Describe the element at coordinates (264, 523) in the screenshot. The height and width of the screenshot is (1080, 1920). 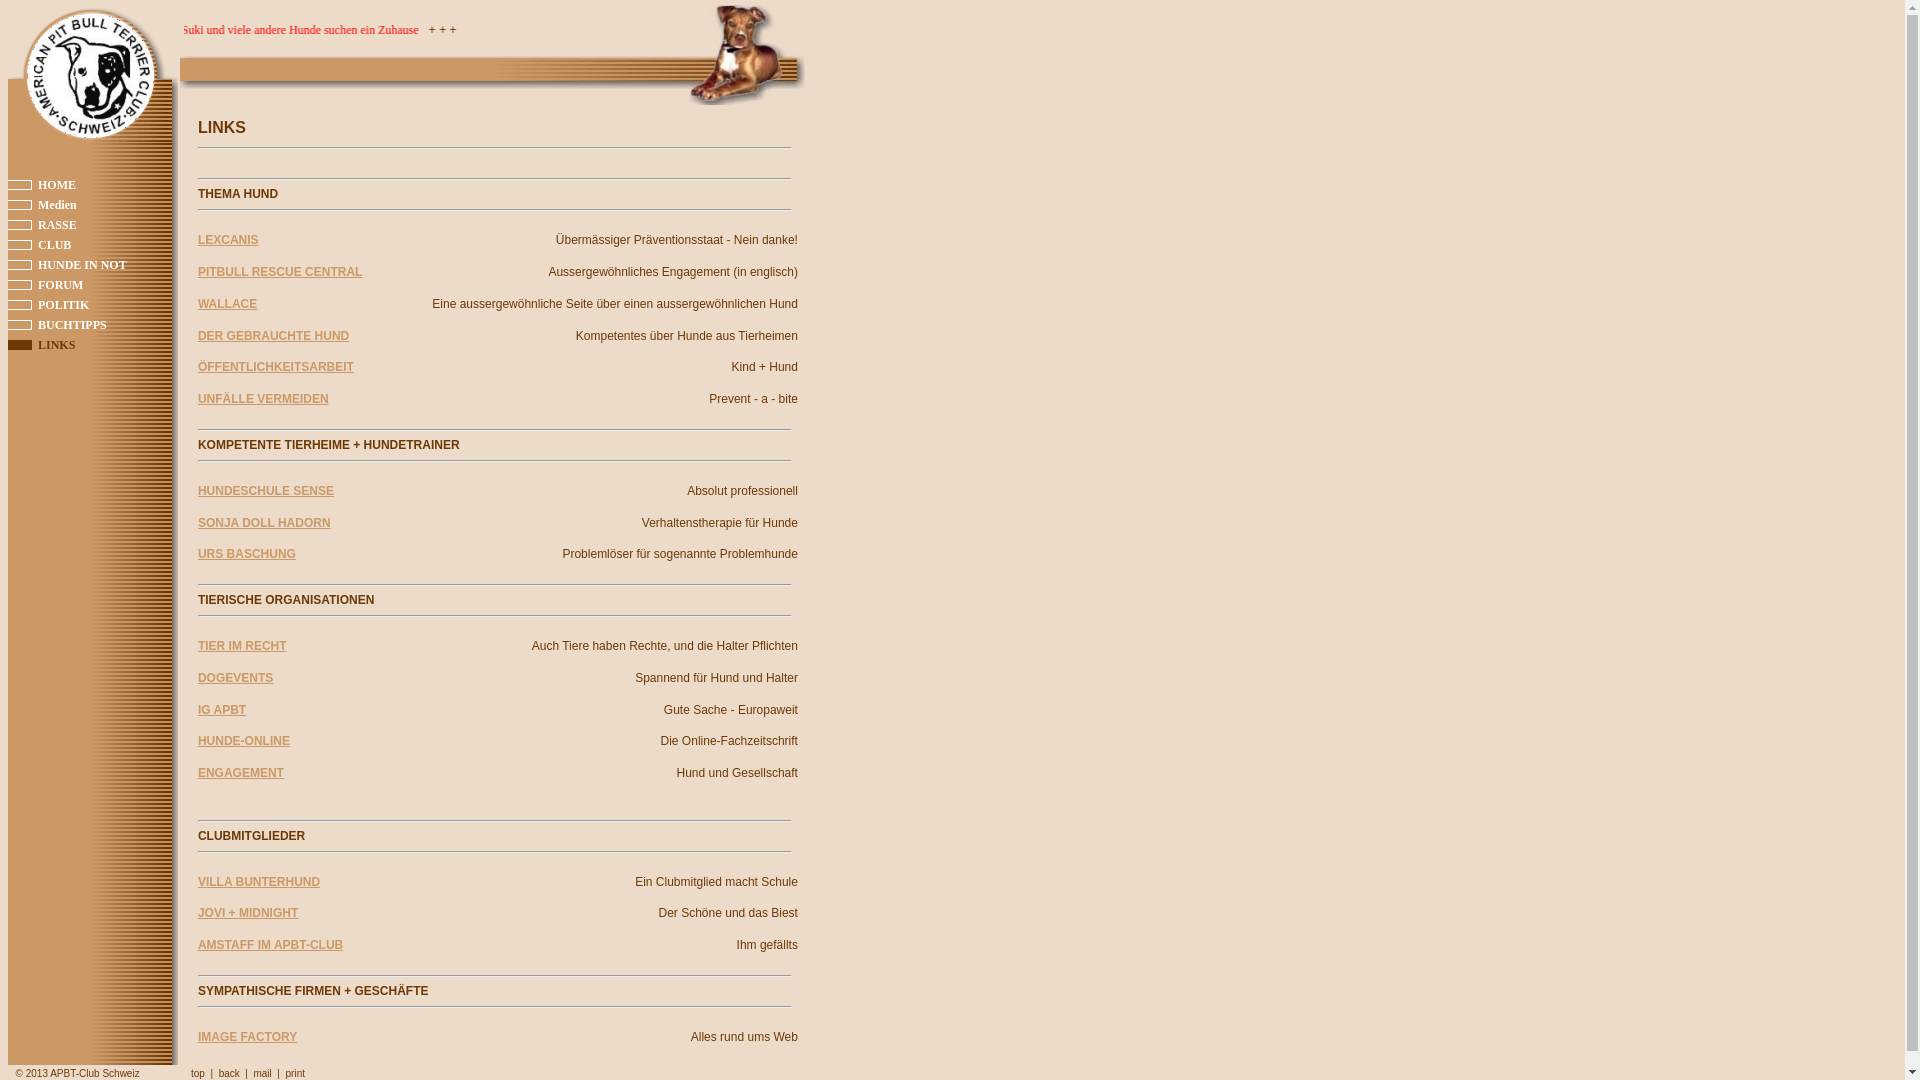
I see `SONJA DOLL HADORN` at that location.